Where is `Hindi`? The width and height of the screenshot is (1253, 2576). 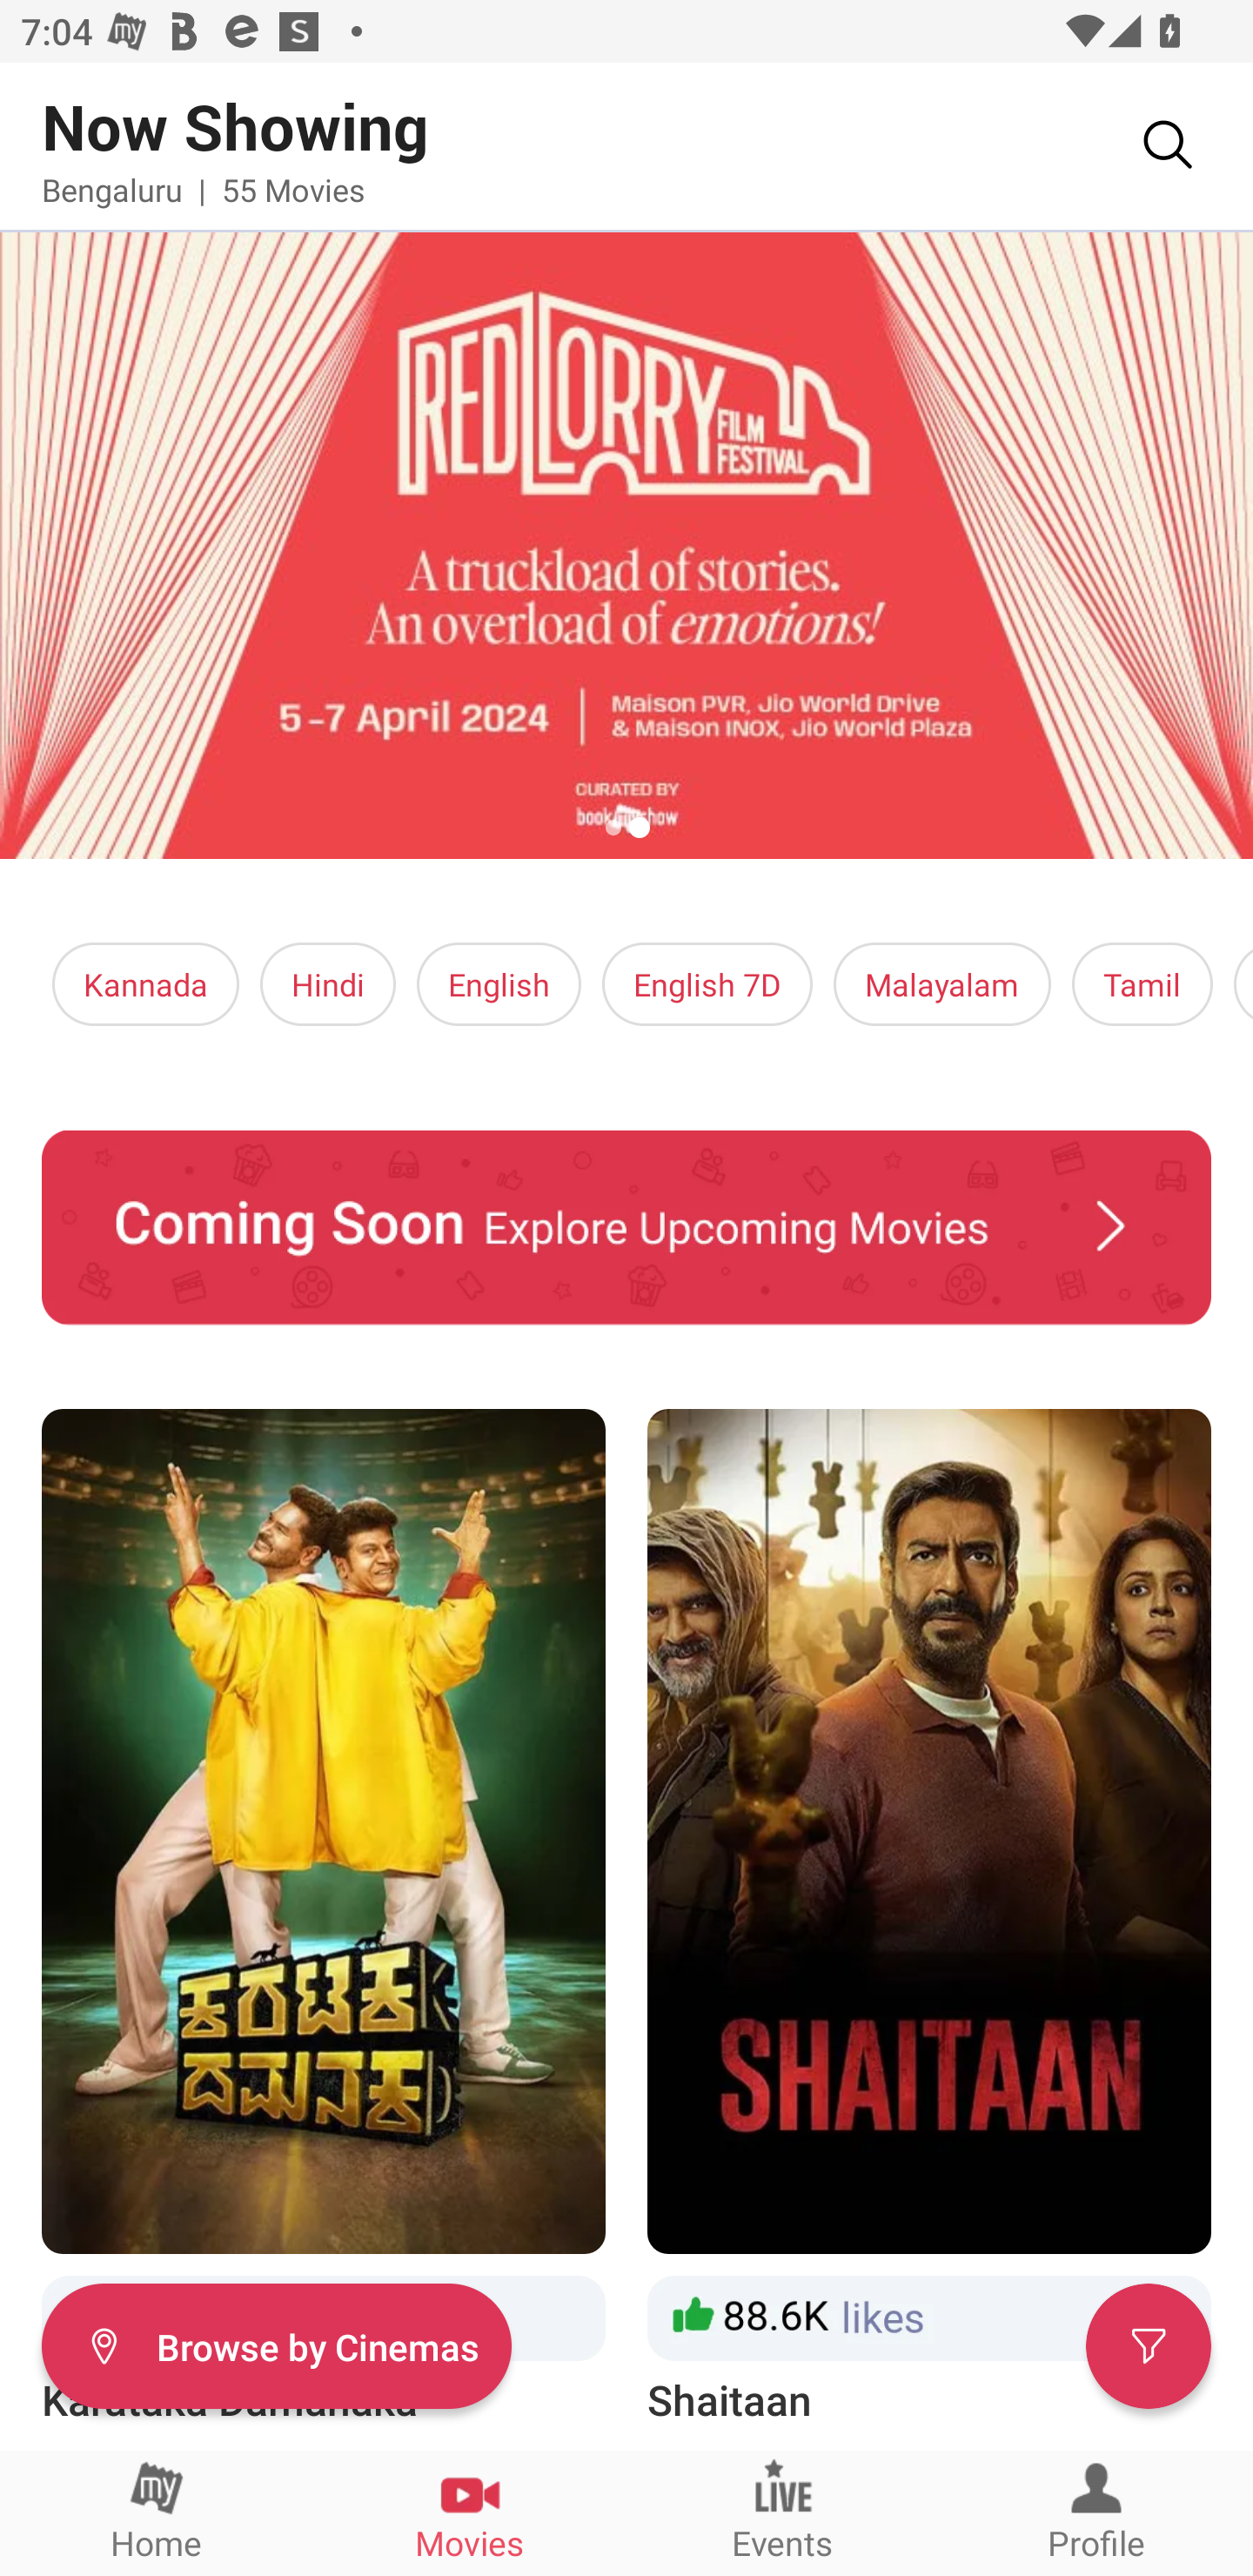
Hindi is located at coordinates (328, 983).